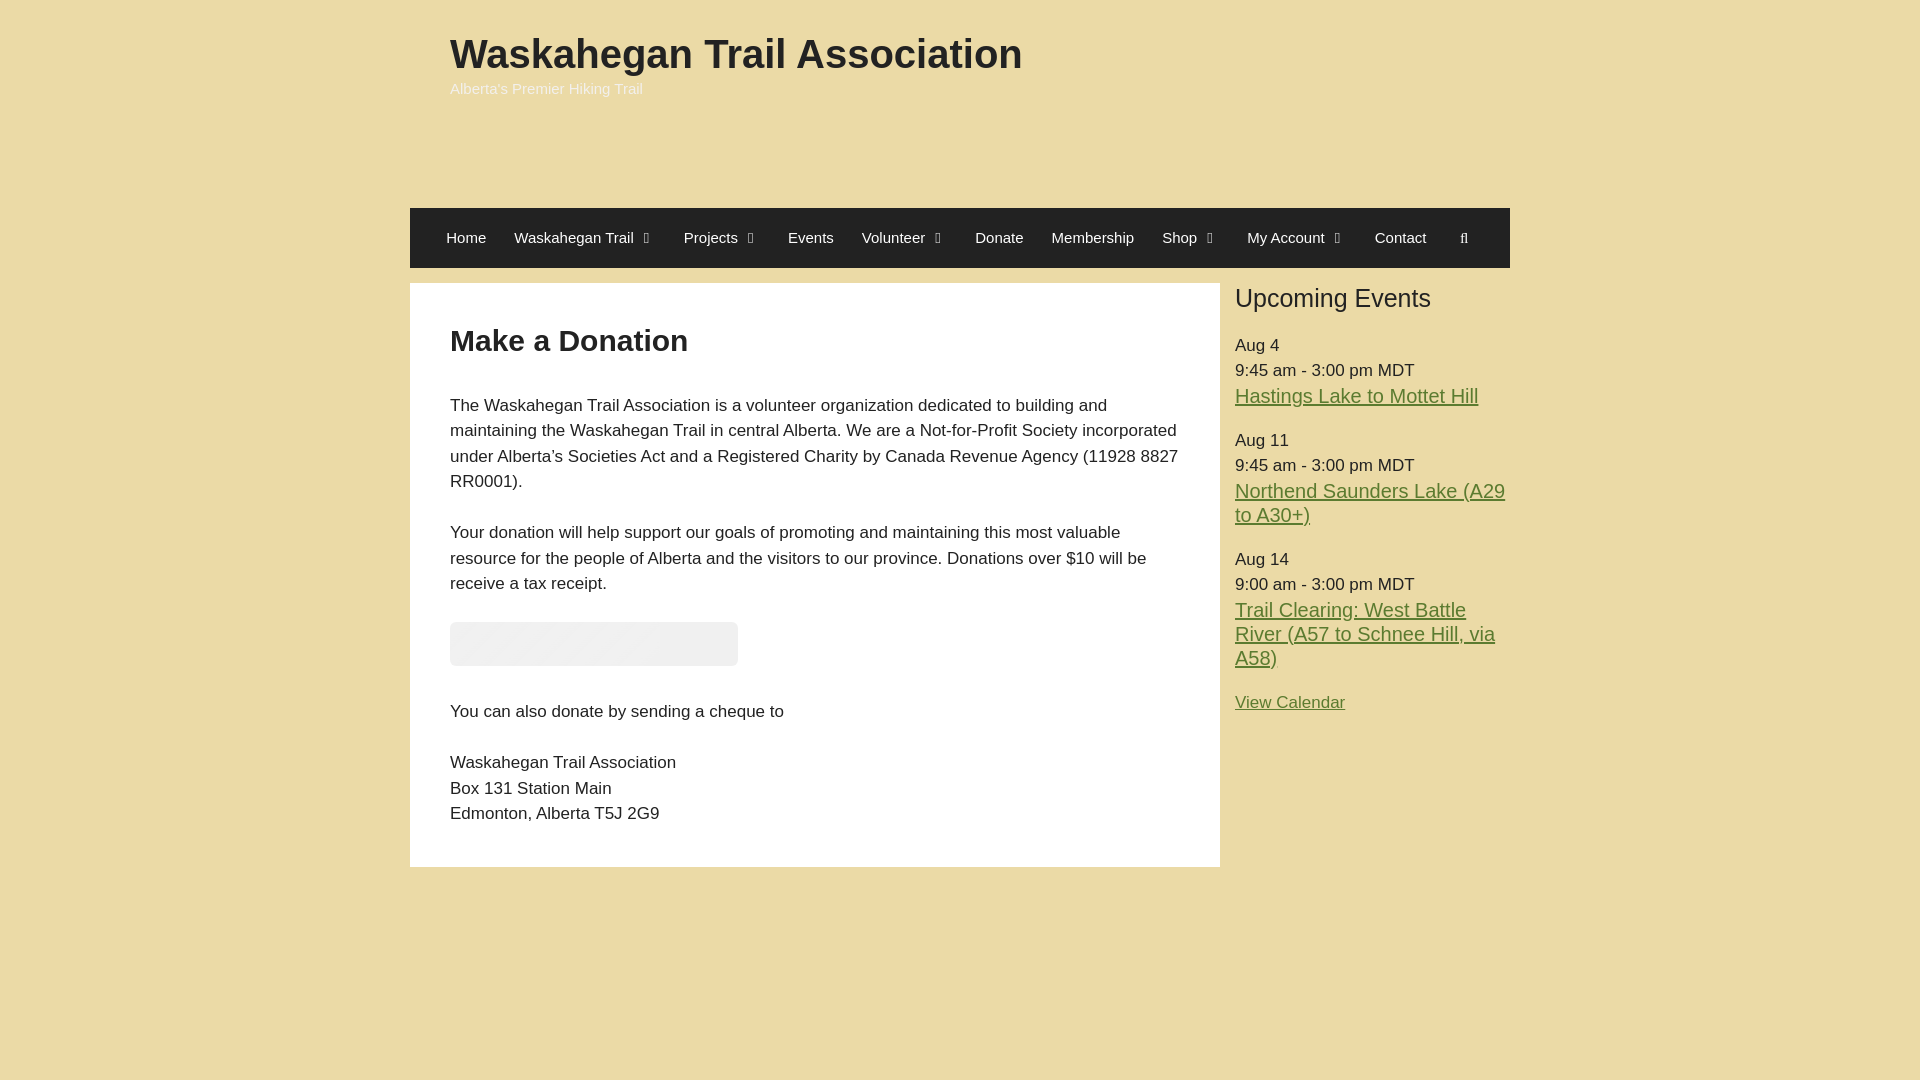  I want to click on Hastings Lake to Mottet Hill, so click(1356, 395).